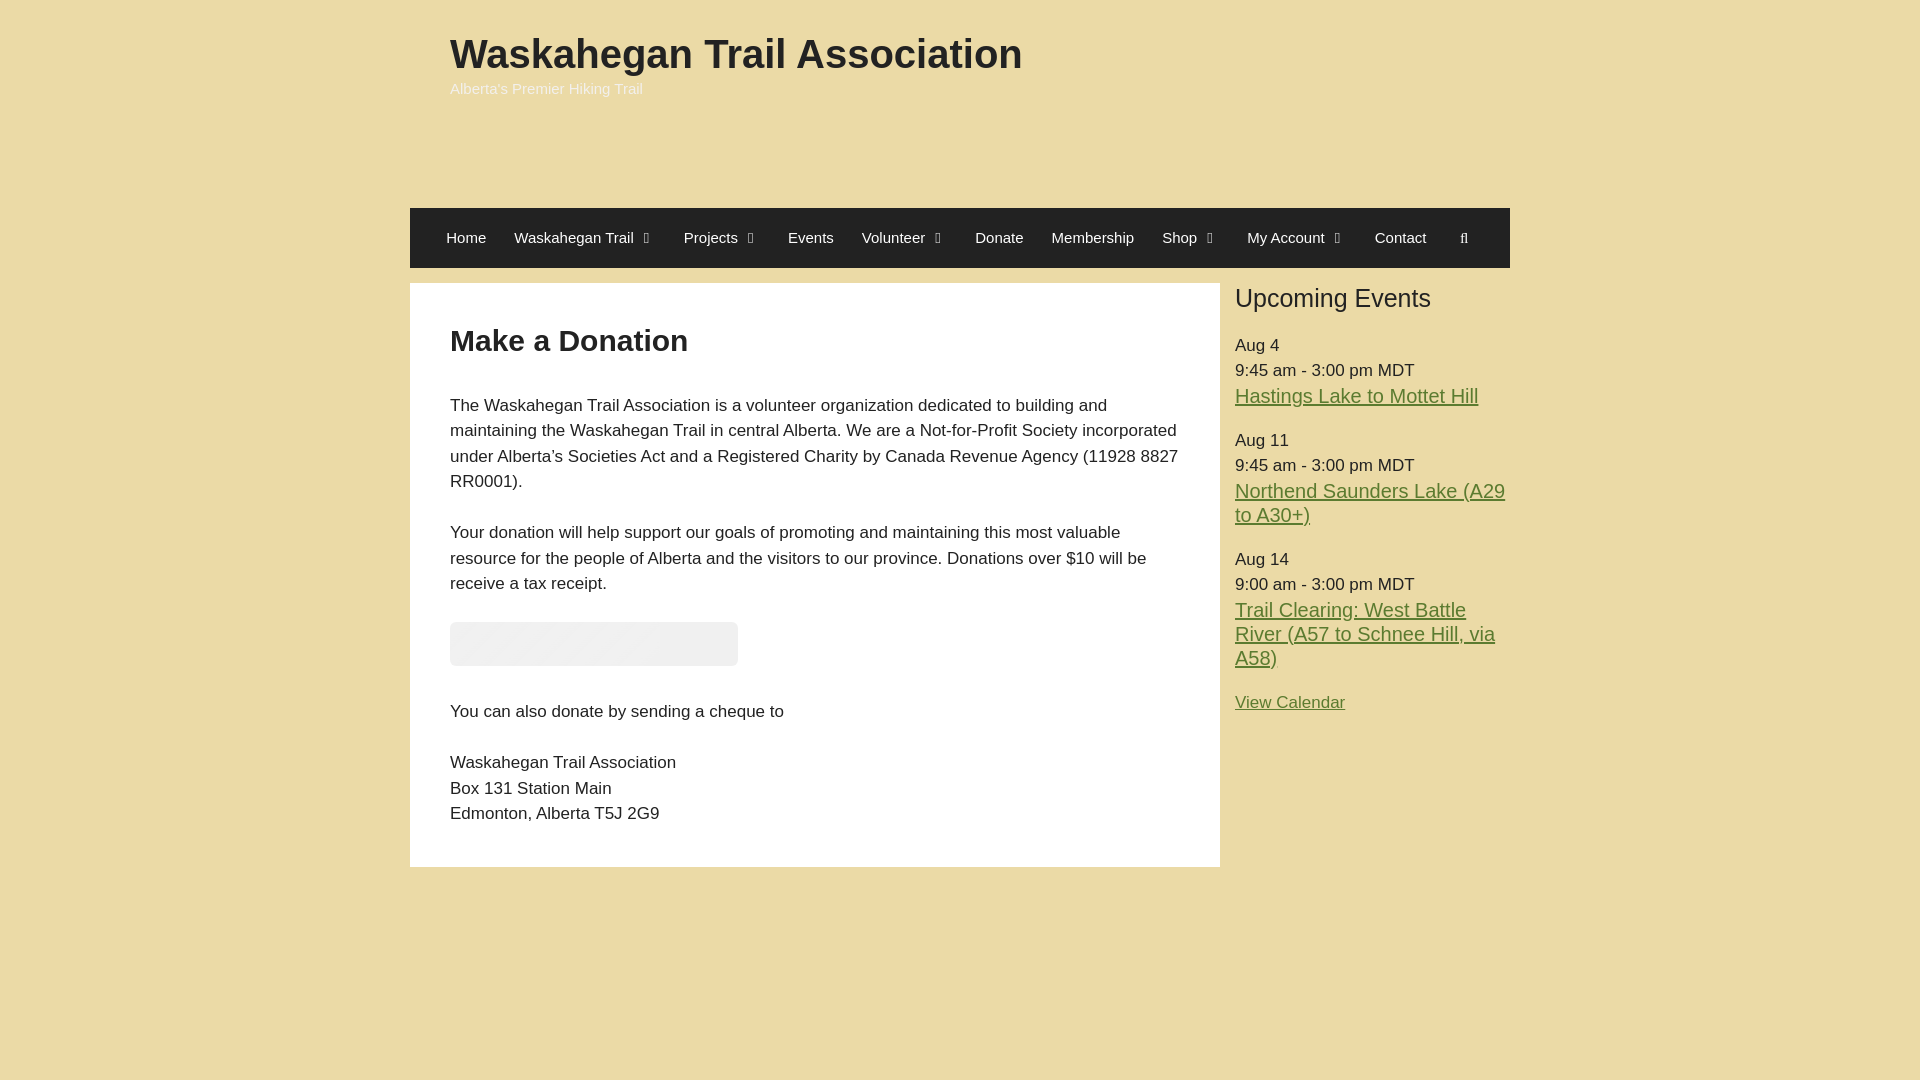  I want to click on Hastings Lake to Mottet Hill, so click(1356, 395).